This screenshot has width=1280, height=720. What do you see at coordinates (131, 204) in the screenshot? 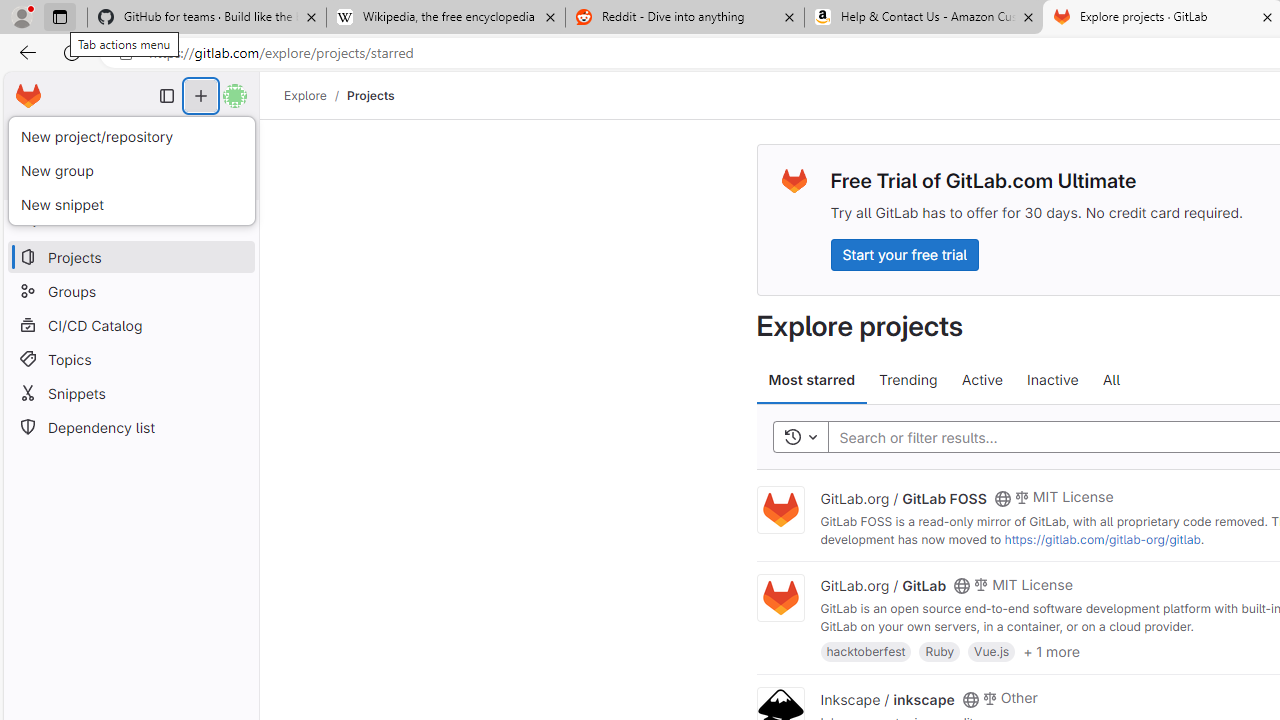
I see `New snippet` at bounding box center [131, 204].